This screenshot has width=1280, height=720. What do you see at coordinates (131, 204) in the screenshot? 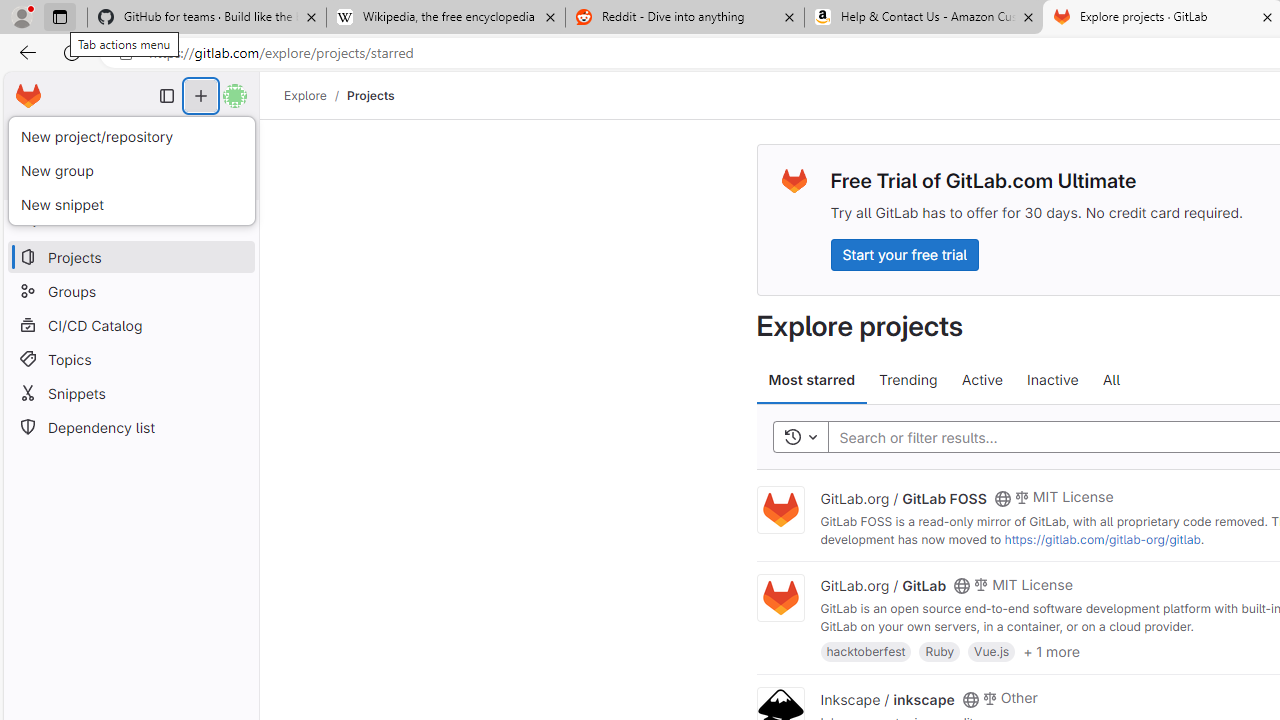
I see `New snippet` at bounding box center [131, 204].